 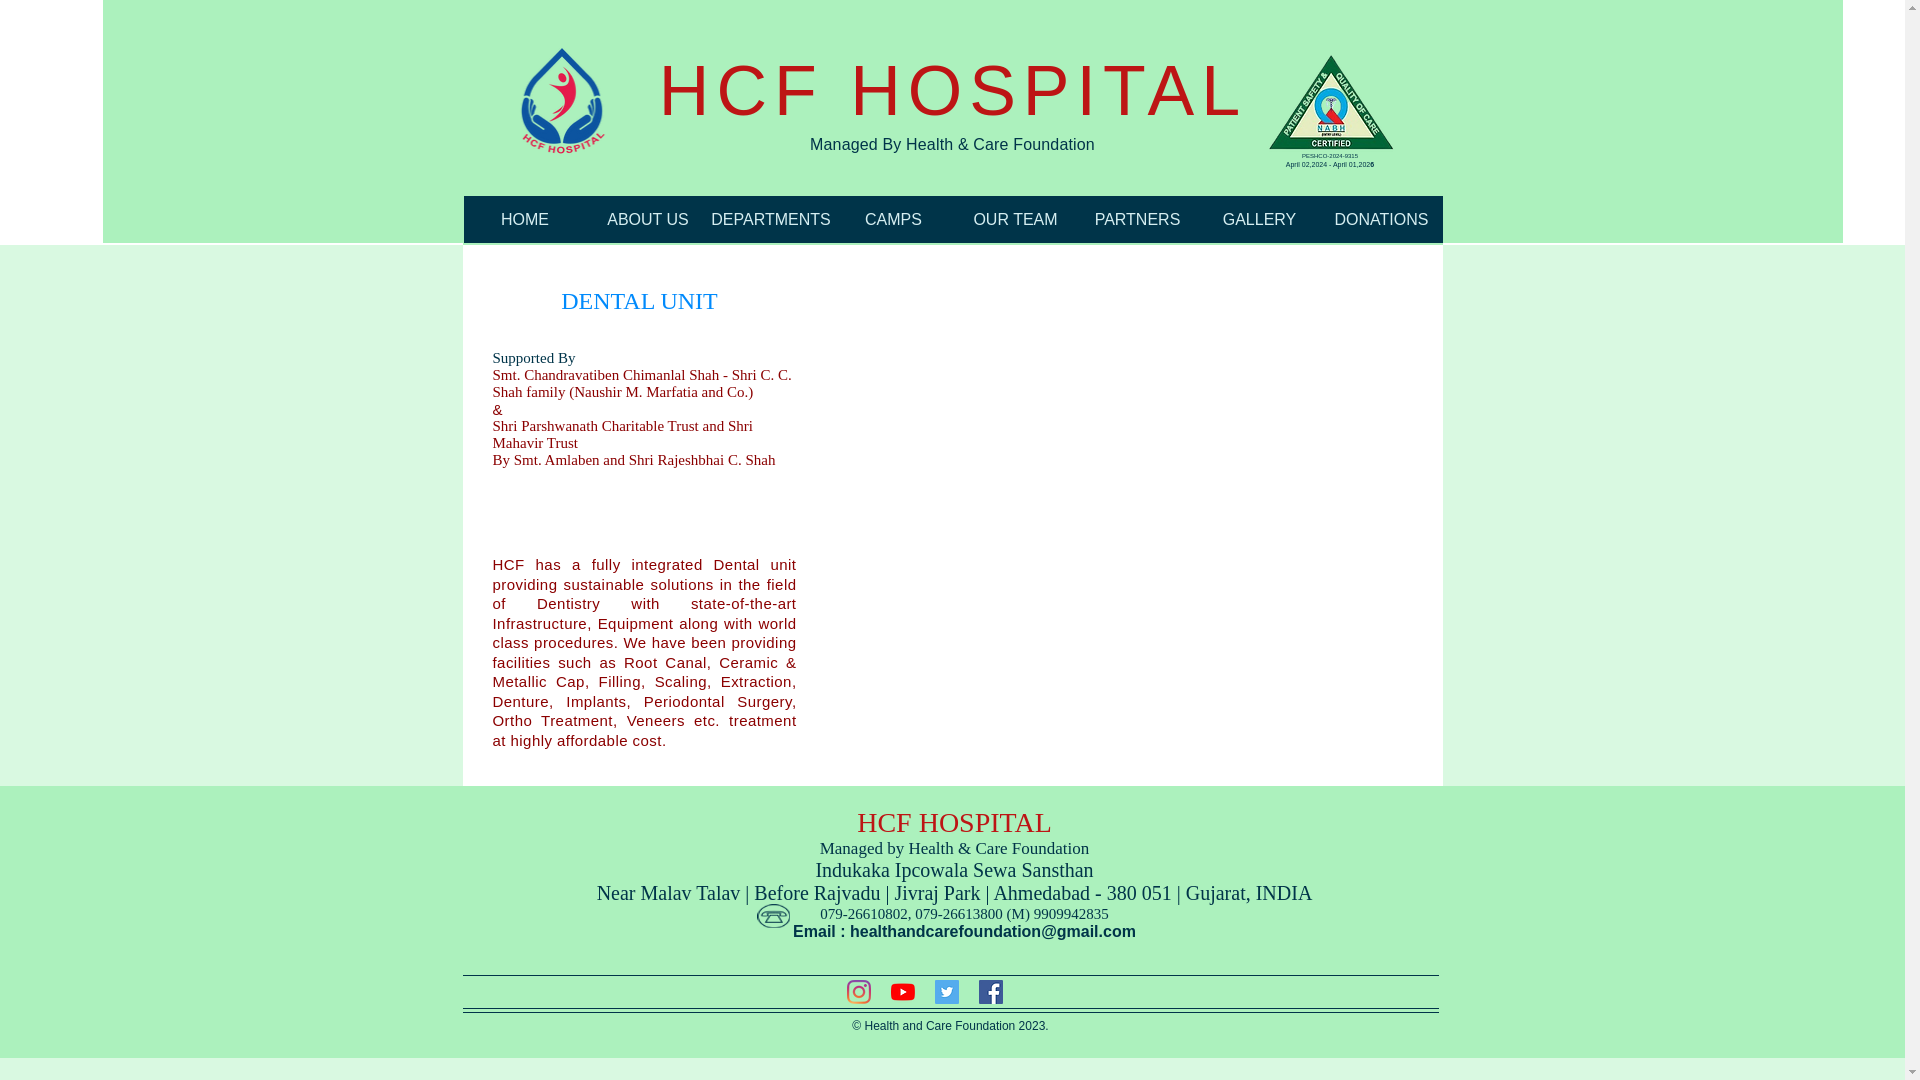 What do you see at coordinates (1136, 219) in the screenshot?
I see `PARTNERS` at bounding box center [1136, 219].